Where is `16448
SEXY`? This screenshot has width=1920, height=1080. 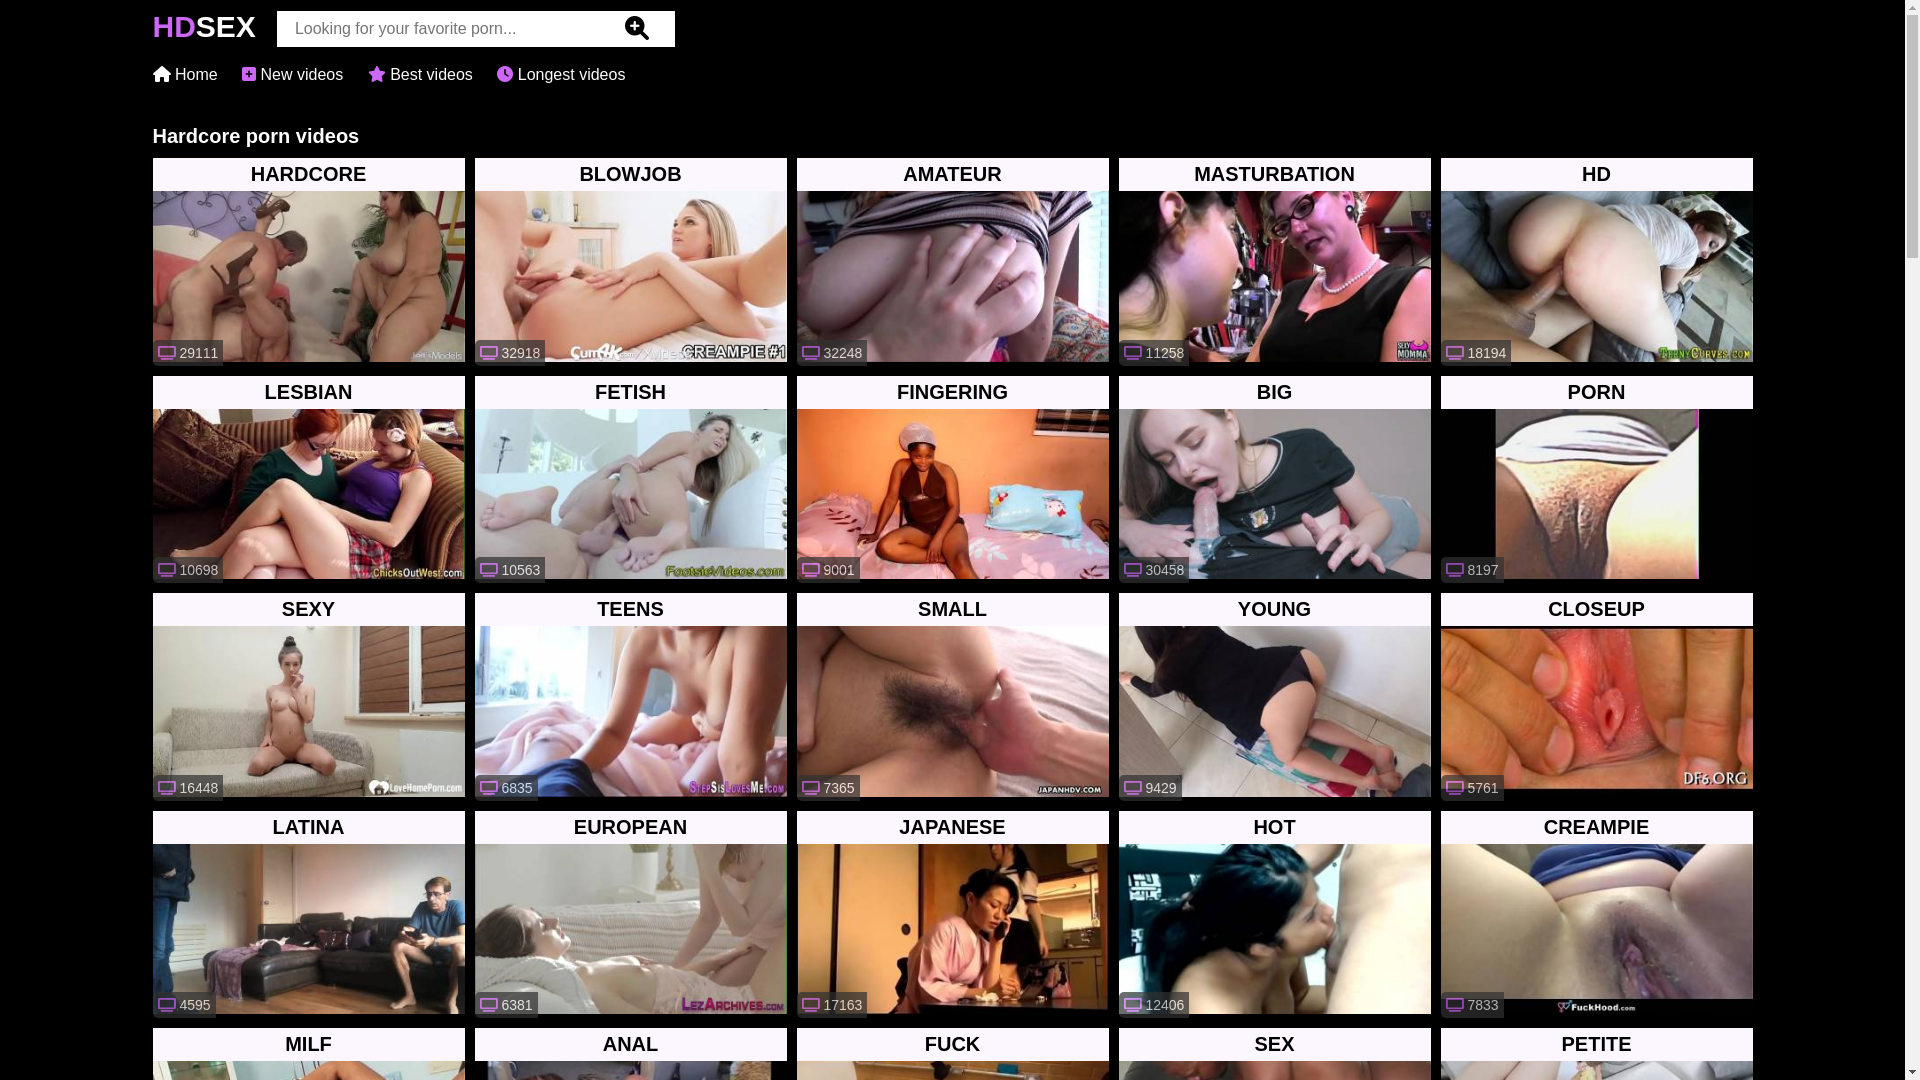
16448
SEXY is located at coordinates (308, 697).